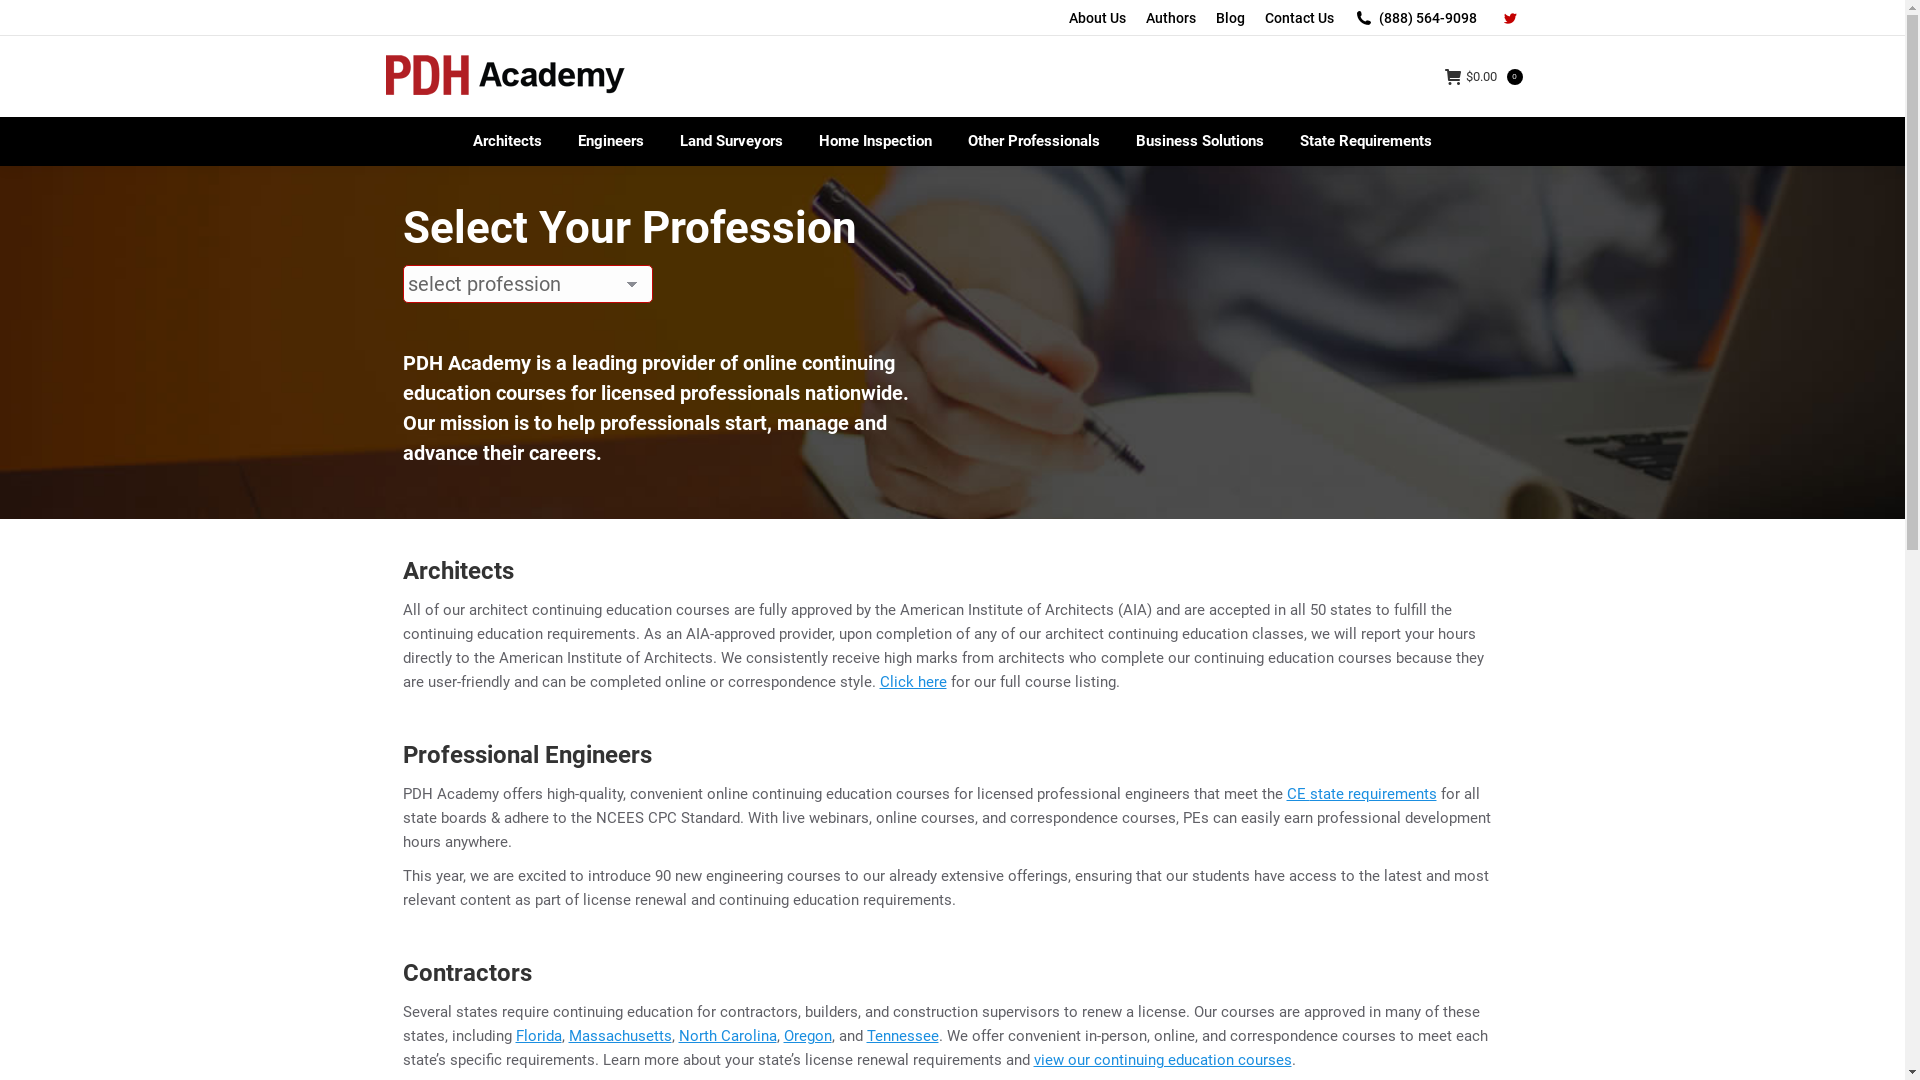 The width and height of the screenshot is (1920, 1080). I want to click on Authors, so click(1171, 18).